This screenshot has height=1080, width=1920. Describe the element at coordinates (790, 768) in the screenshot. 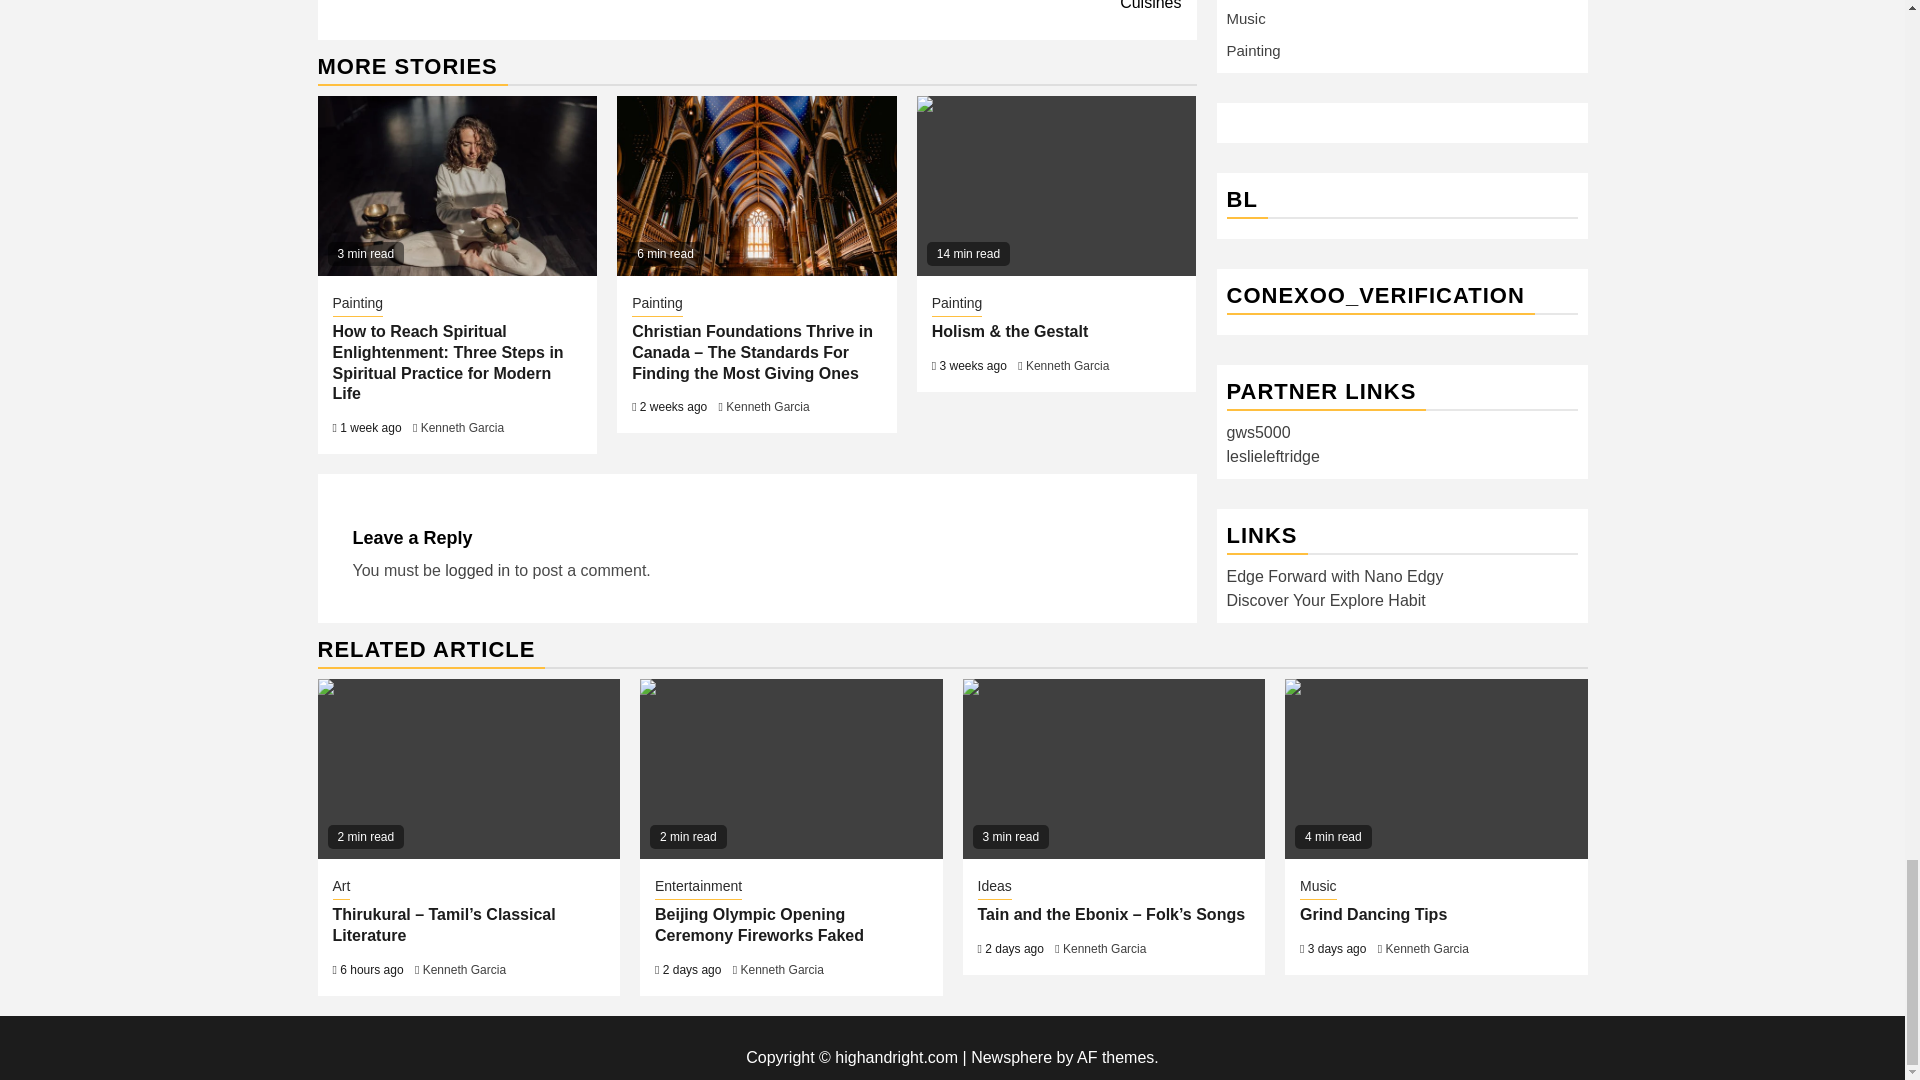

I see `Beijing Olympic Opening Ceremony Fireworks Faked` at that location.